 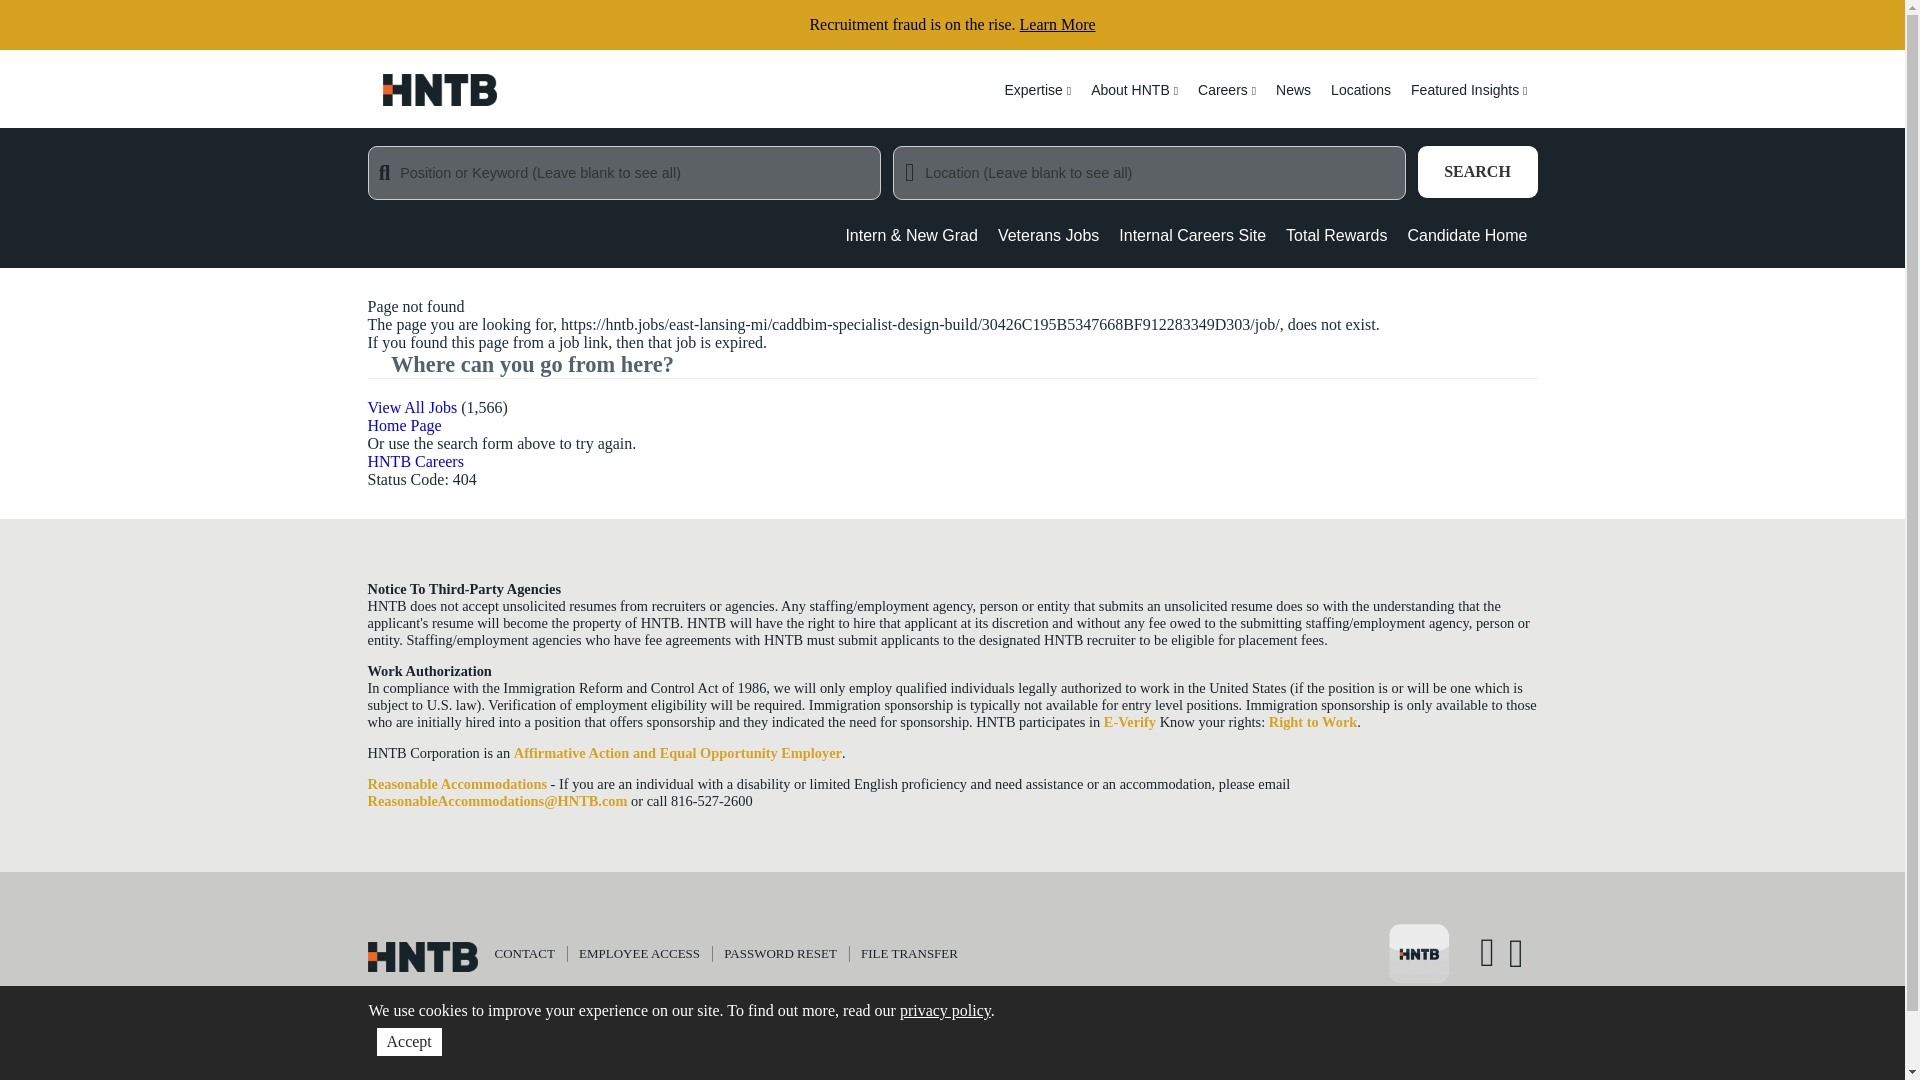 I want to click on News, so click(x=1292, y=102).